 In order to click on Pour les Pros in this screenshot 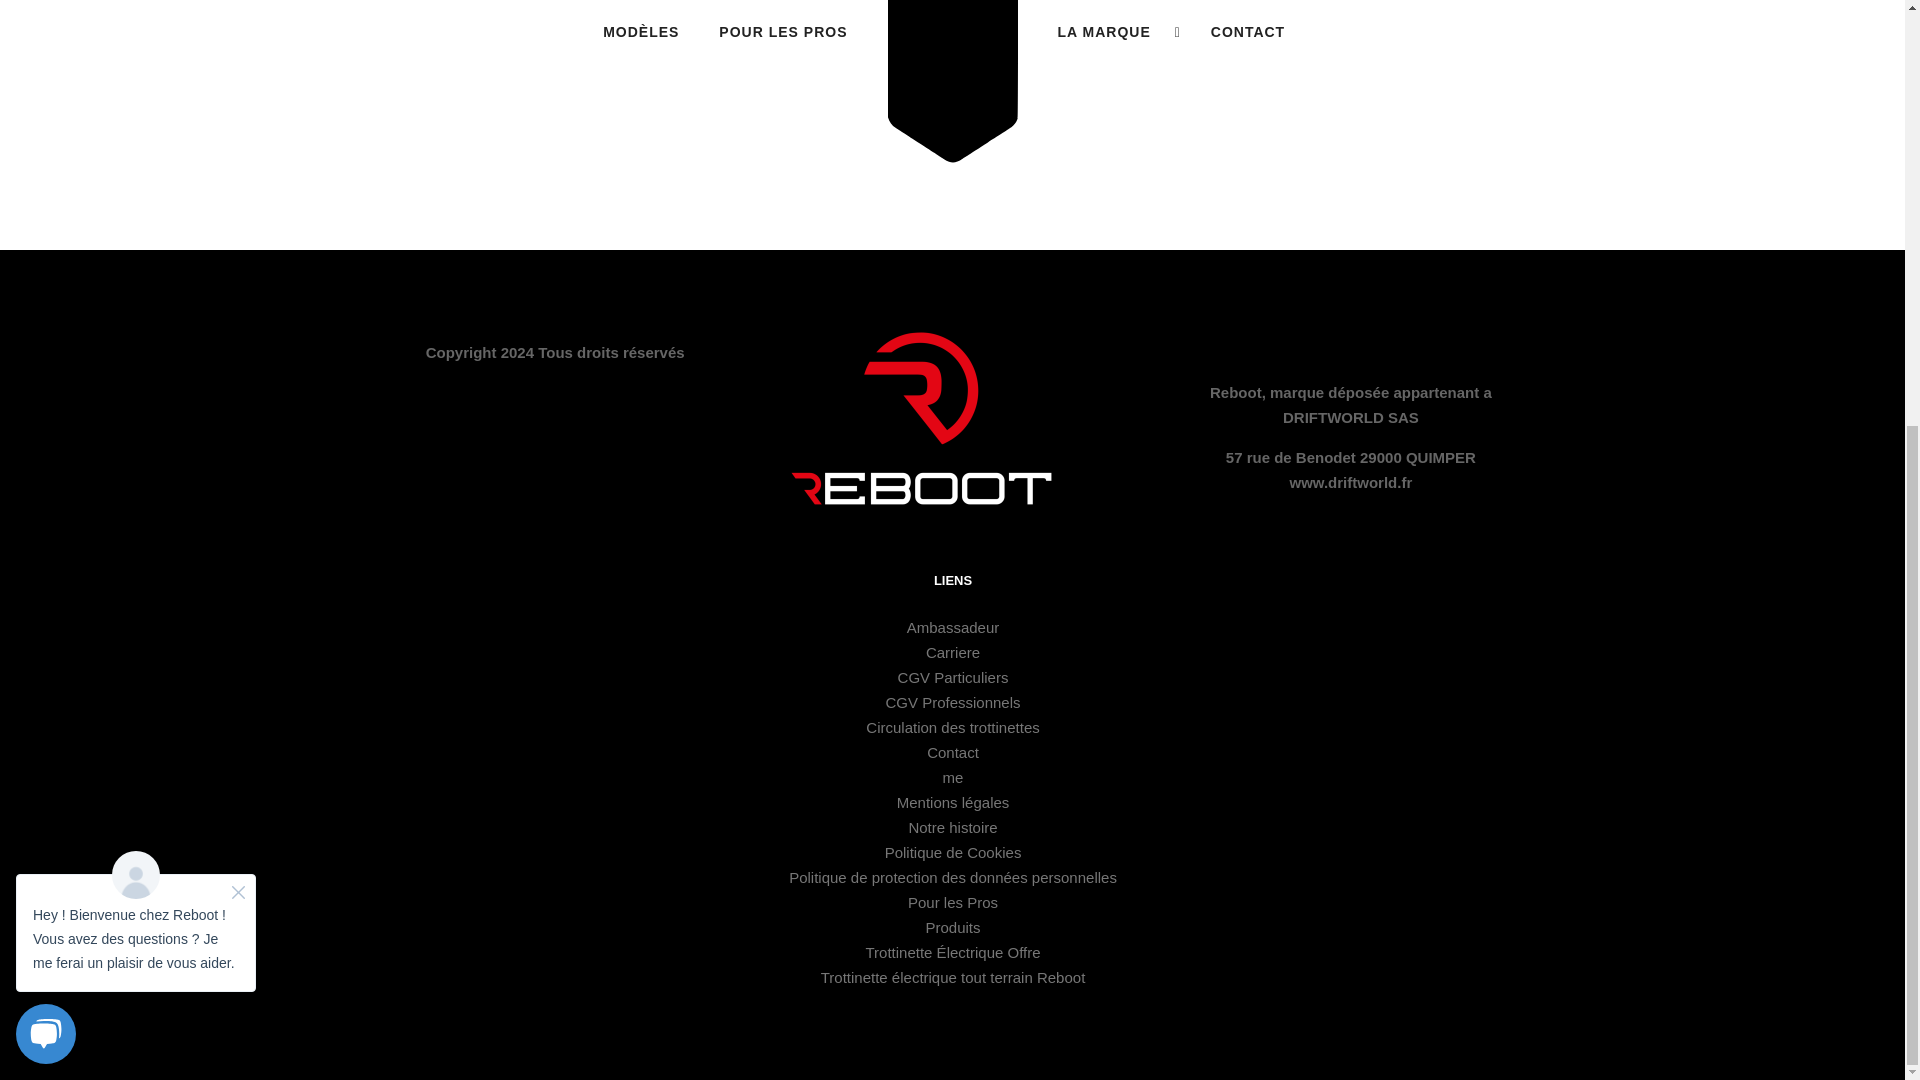, I will do `click(953, 902)`.